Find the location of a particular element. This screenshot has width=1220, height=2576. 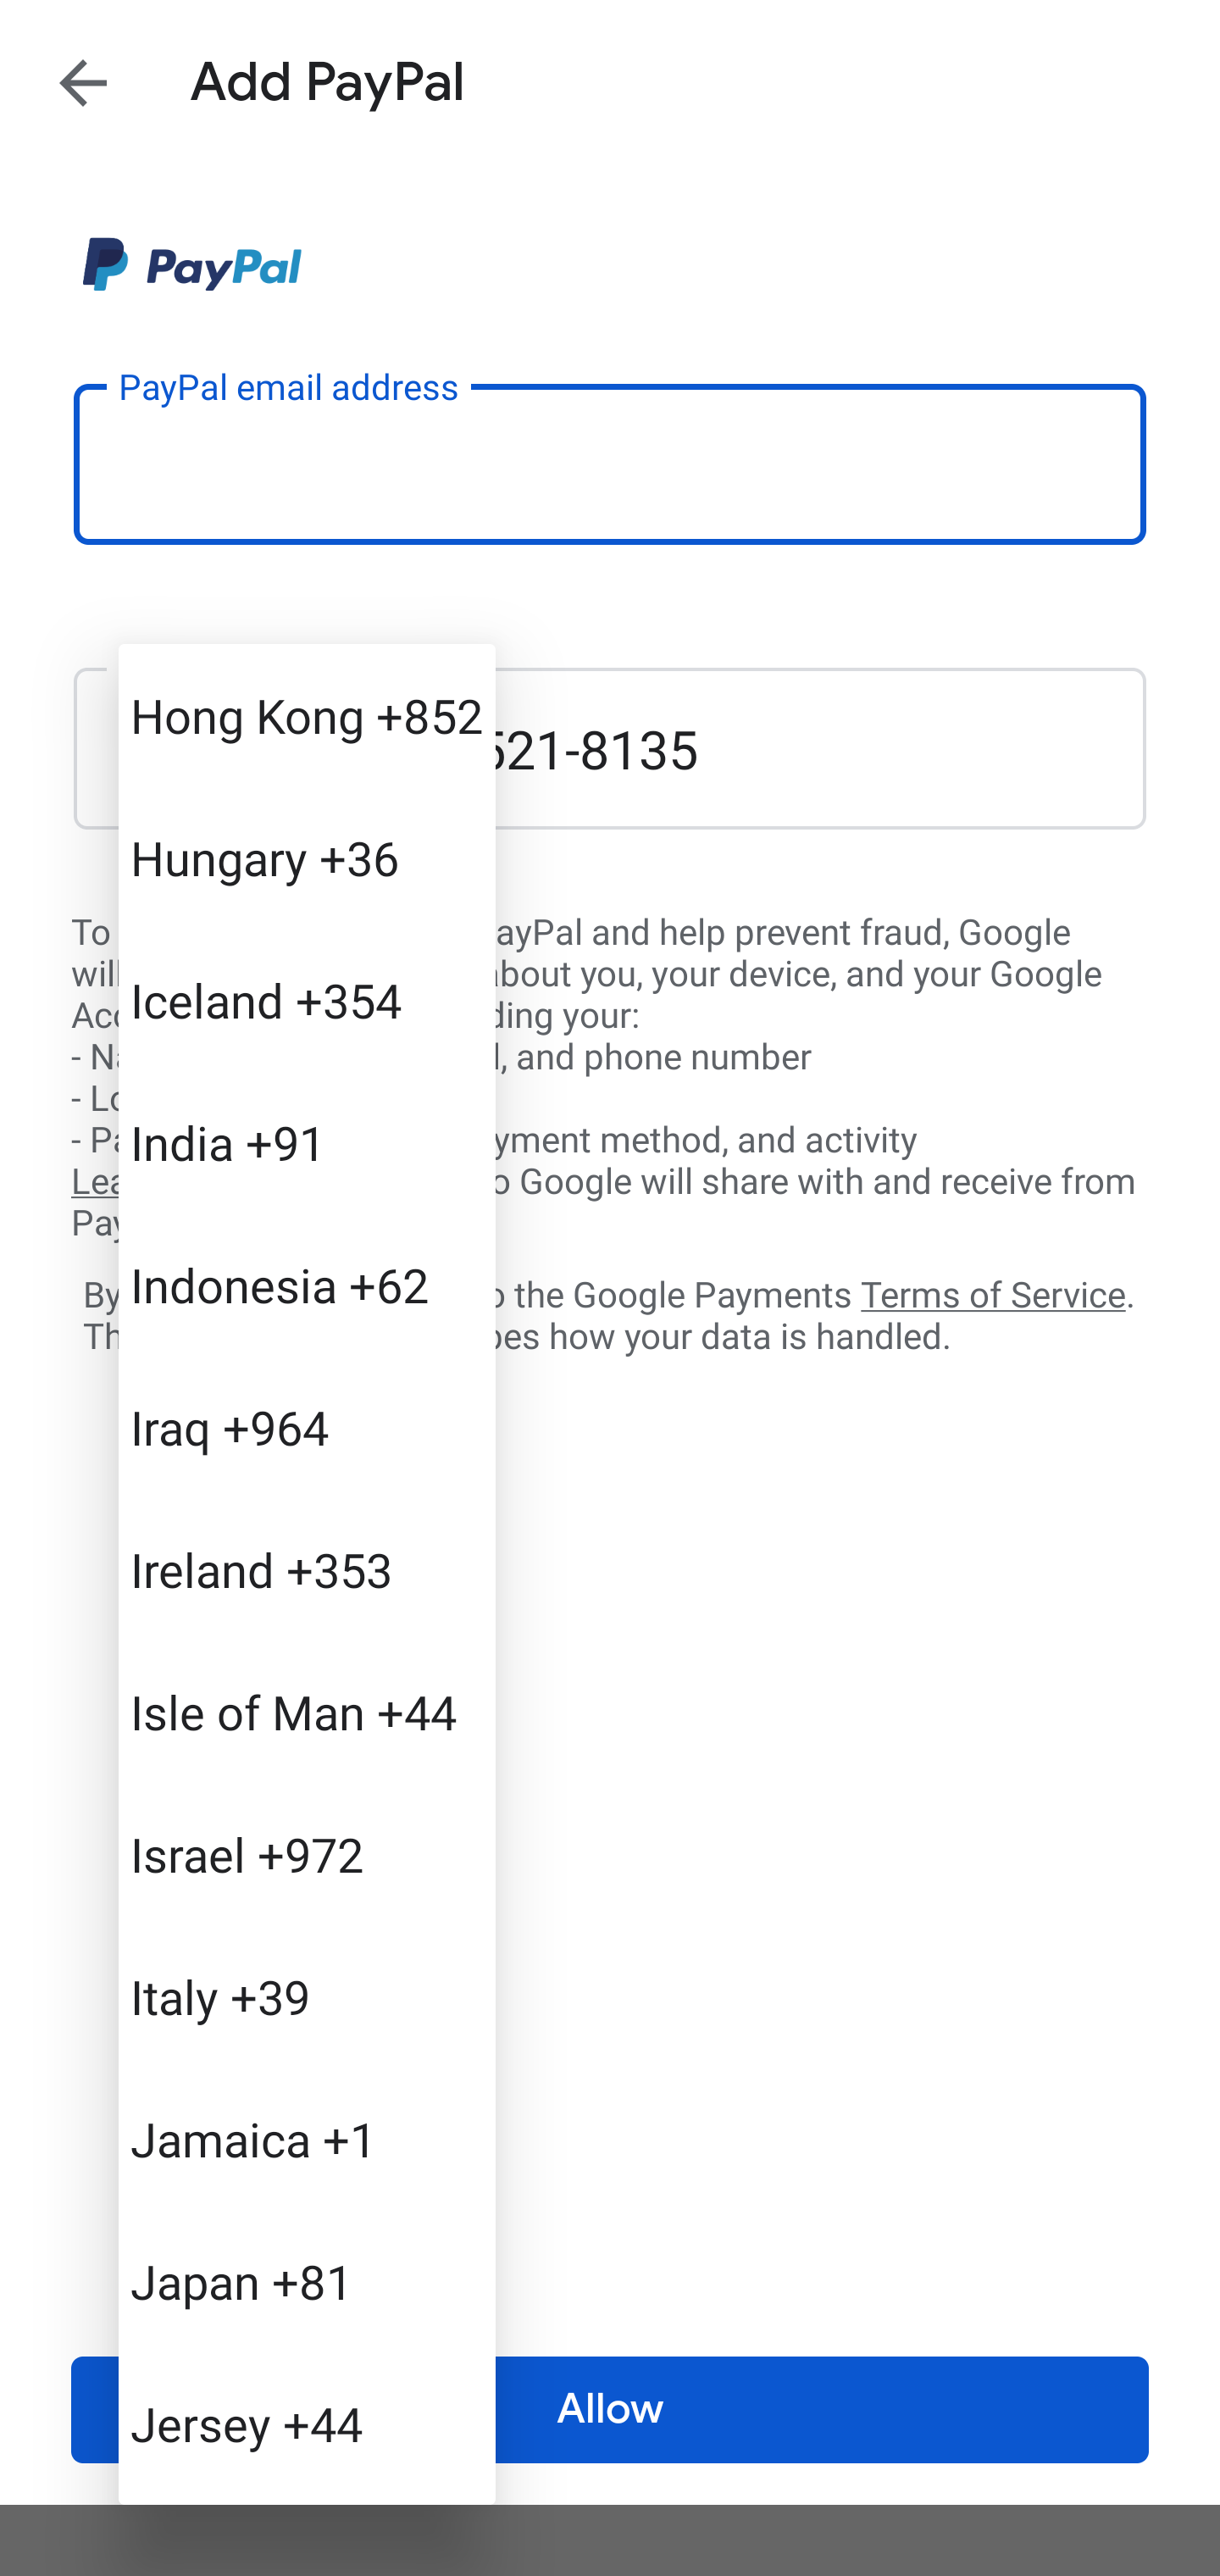

Iceland +354 is located at coordinates (307, 1000).